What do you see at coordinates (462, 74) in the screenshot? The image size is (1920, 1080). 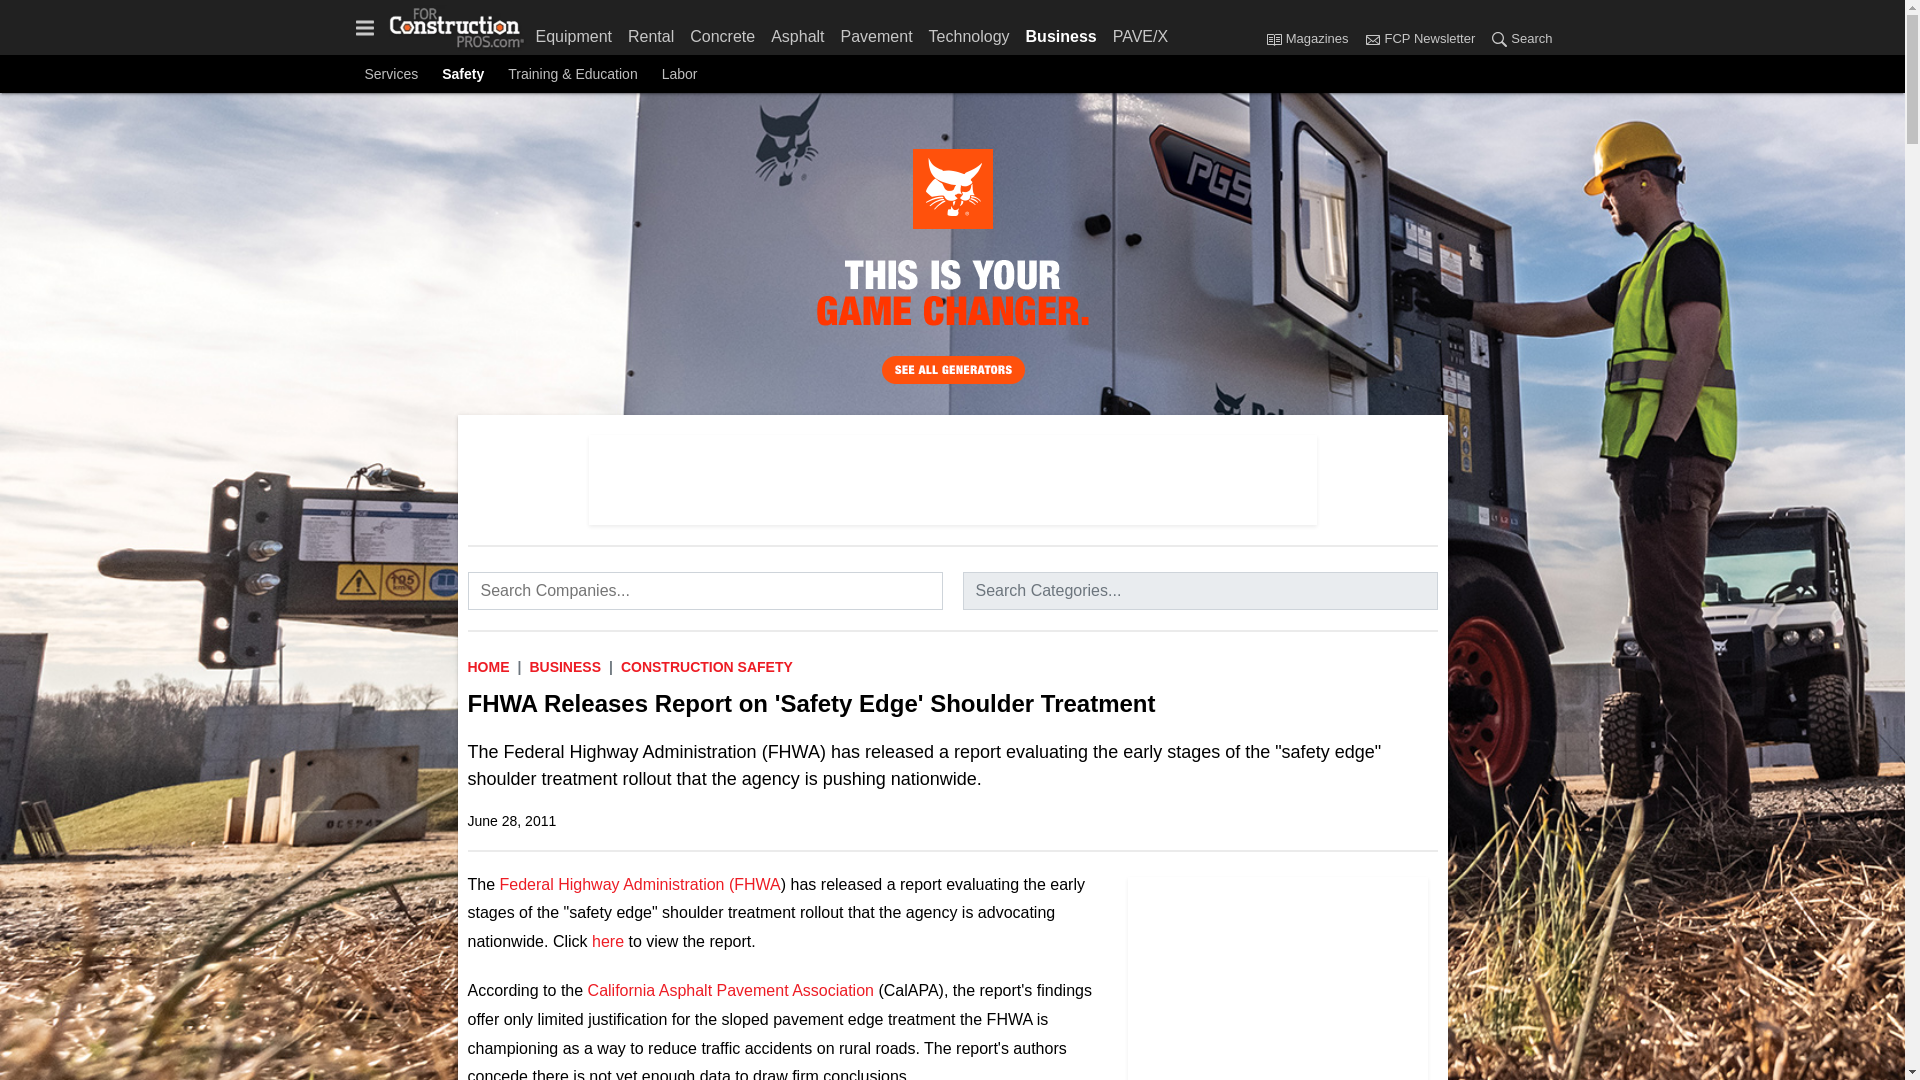 I see `Safety` at bounding box center [462, 74].